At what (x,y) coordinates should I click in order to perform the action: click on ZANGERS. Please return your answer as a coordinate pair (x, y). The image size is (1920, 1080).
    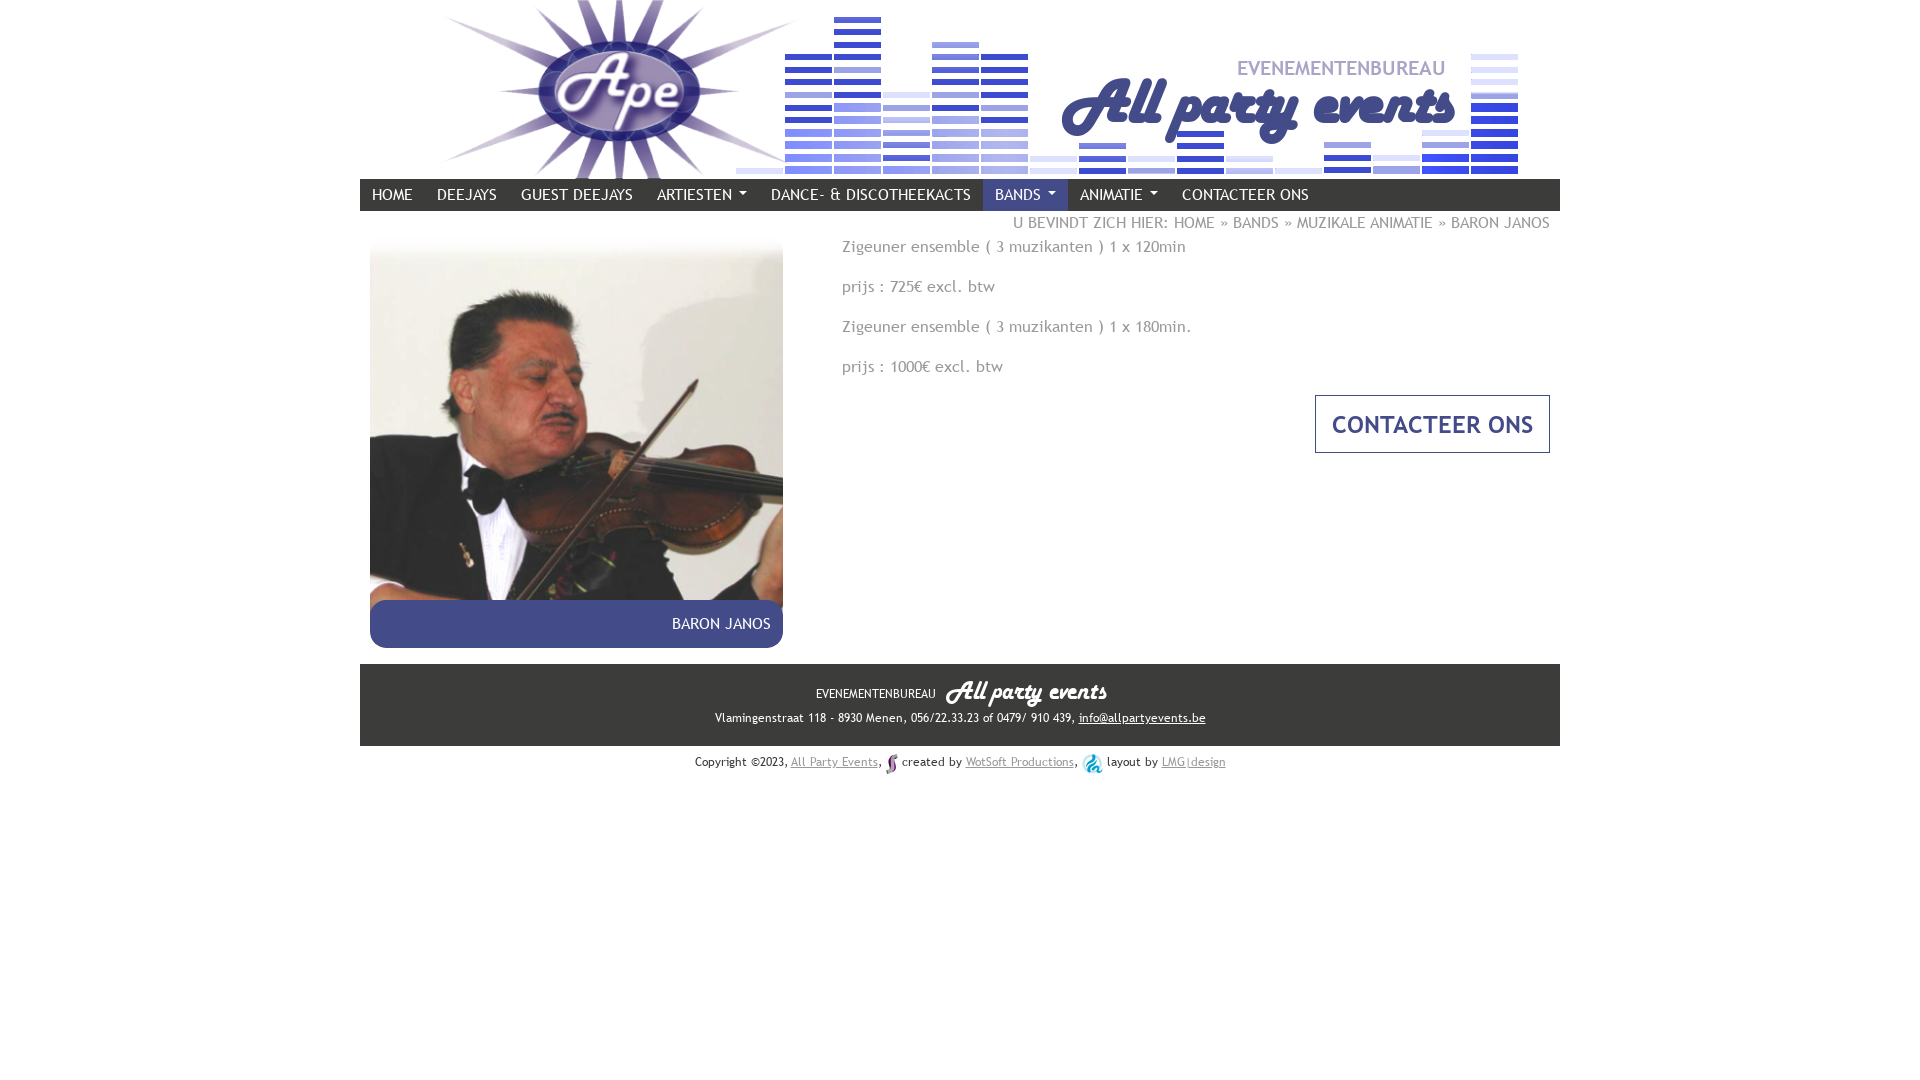
    Looking at the image, I should click on (702, 228).